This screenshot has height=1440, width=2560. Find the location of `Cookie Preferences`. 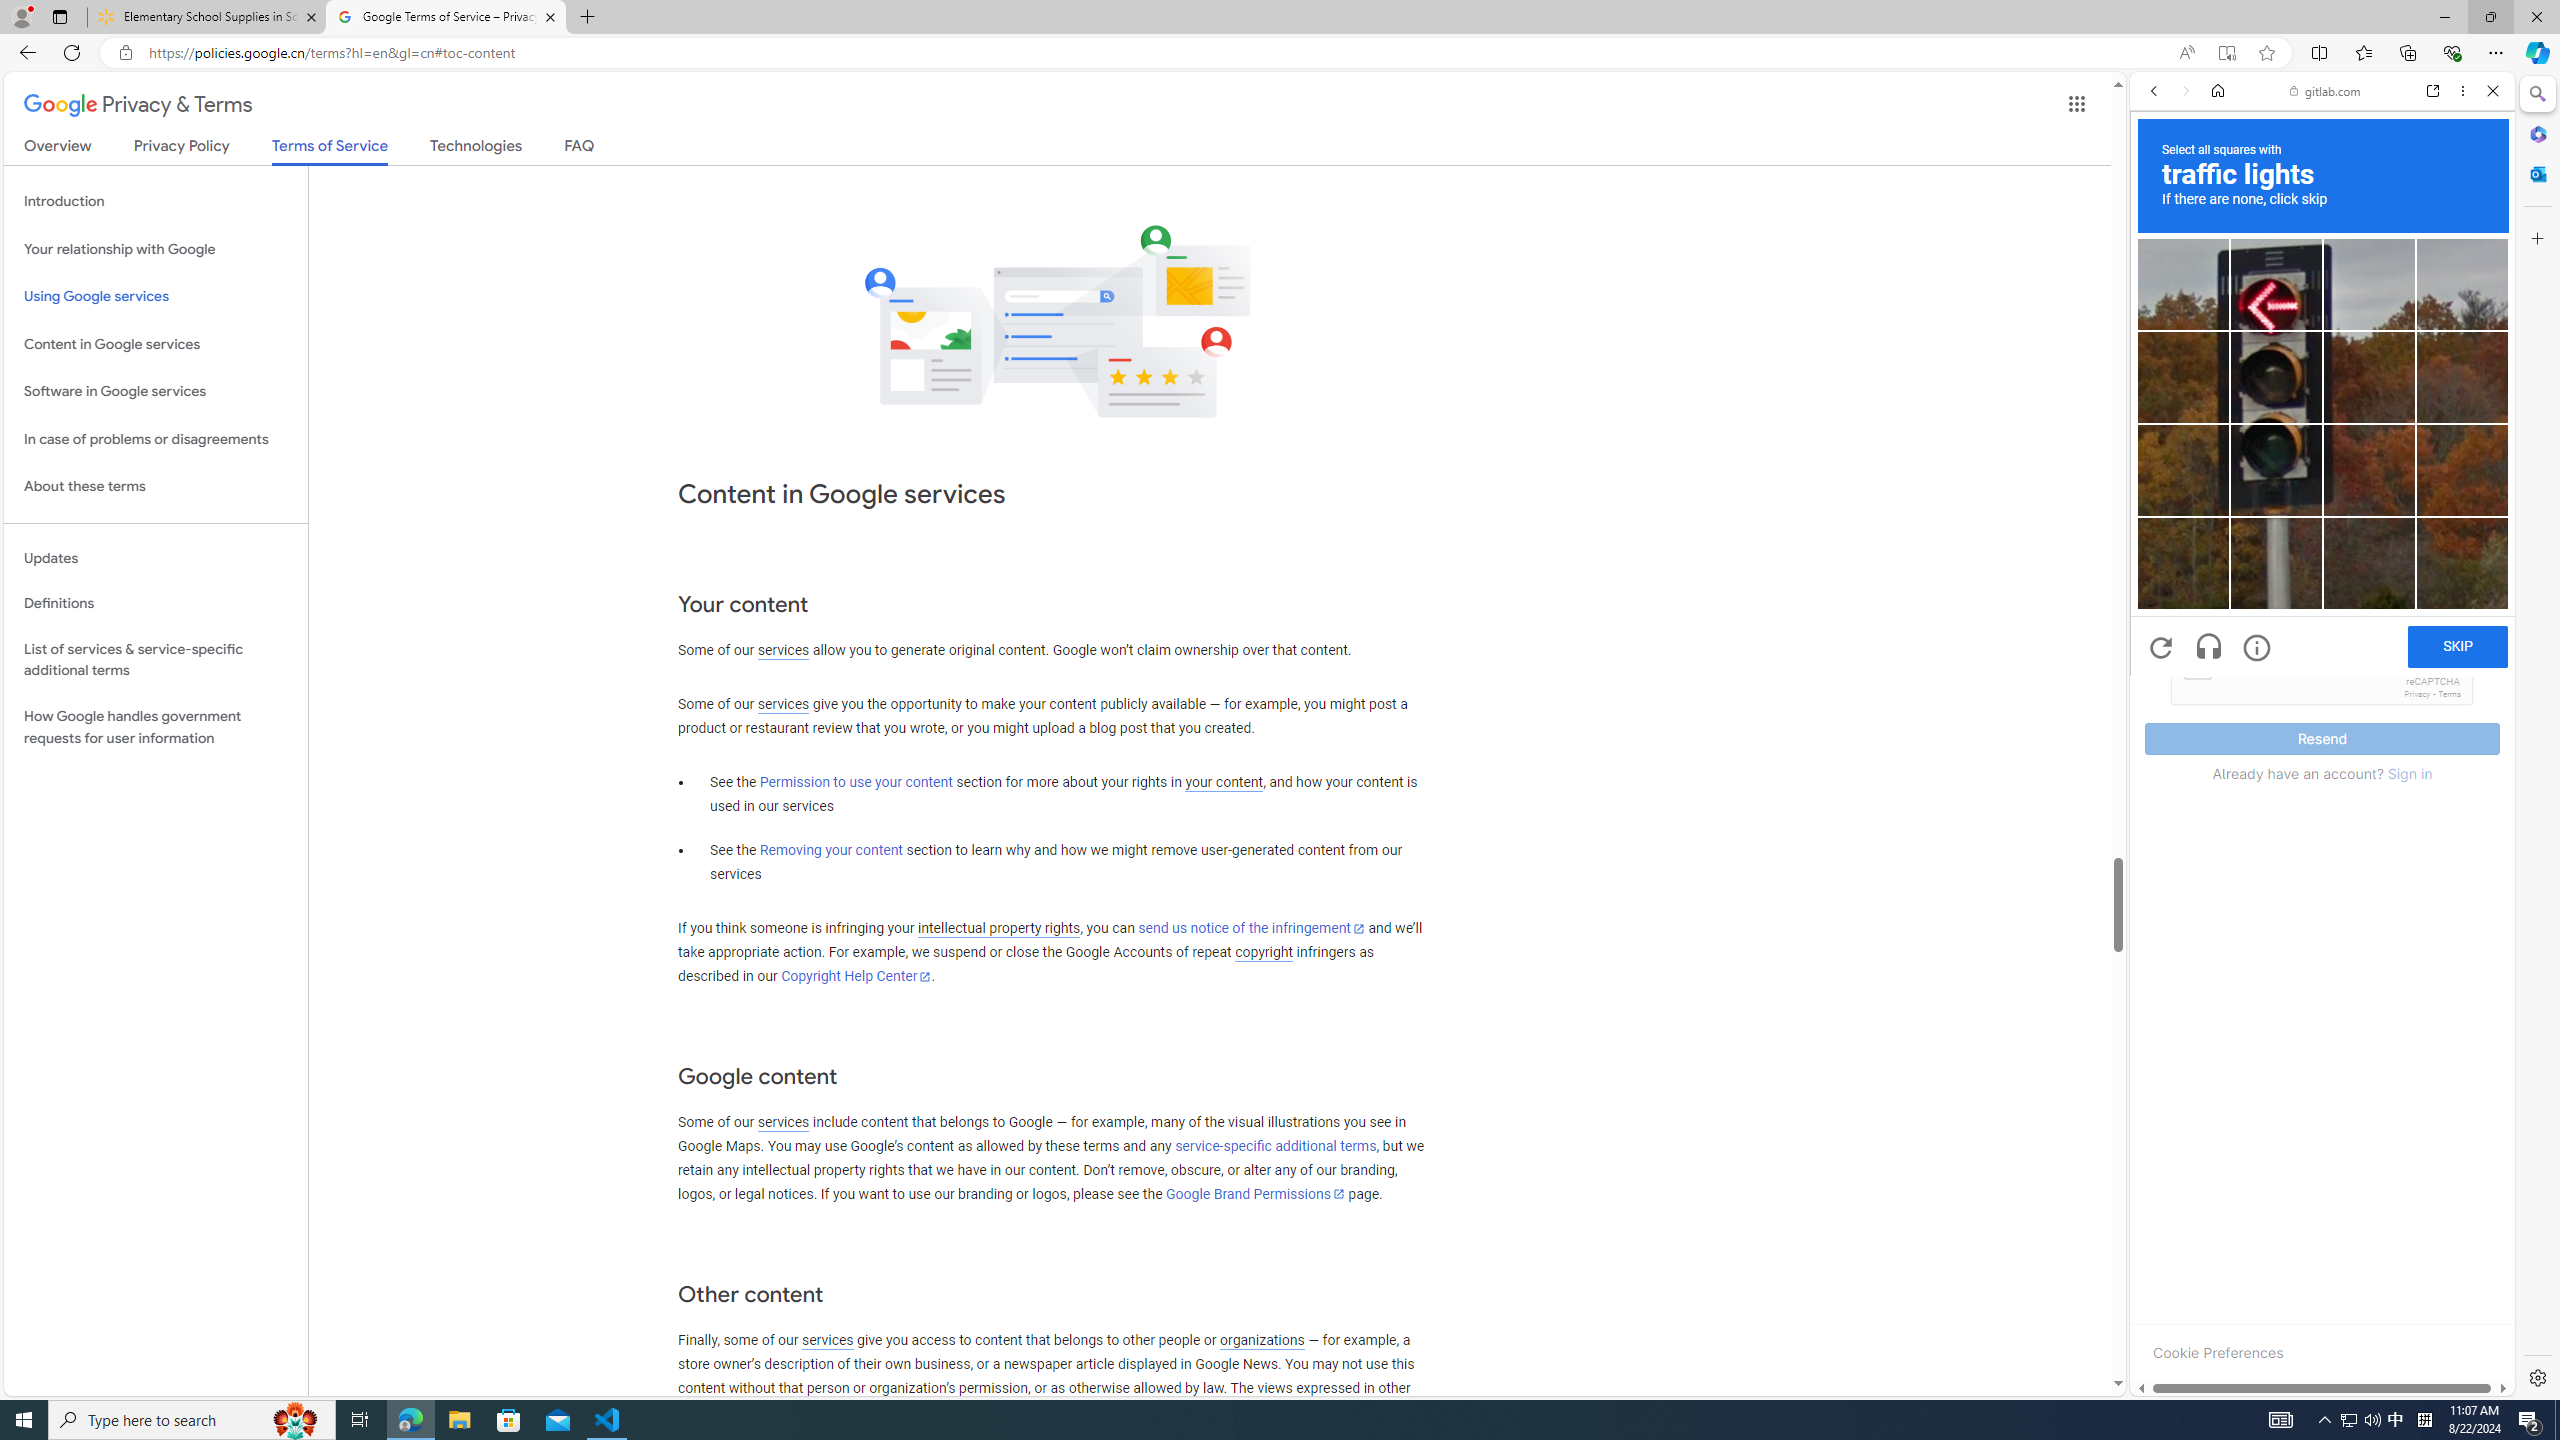

Cookie Preferences is located at coordinates (2218, 1352).